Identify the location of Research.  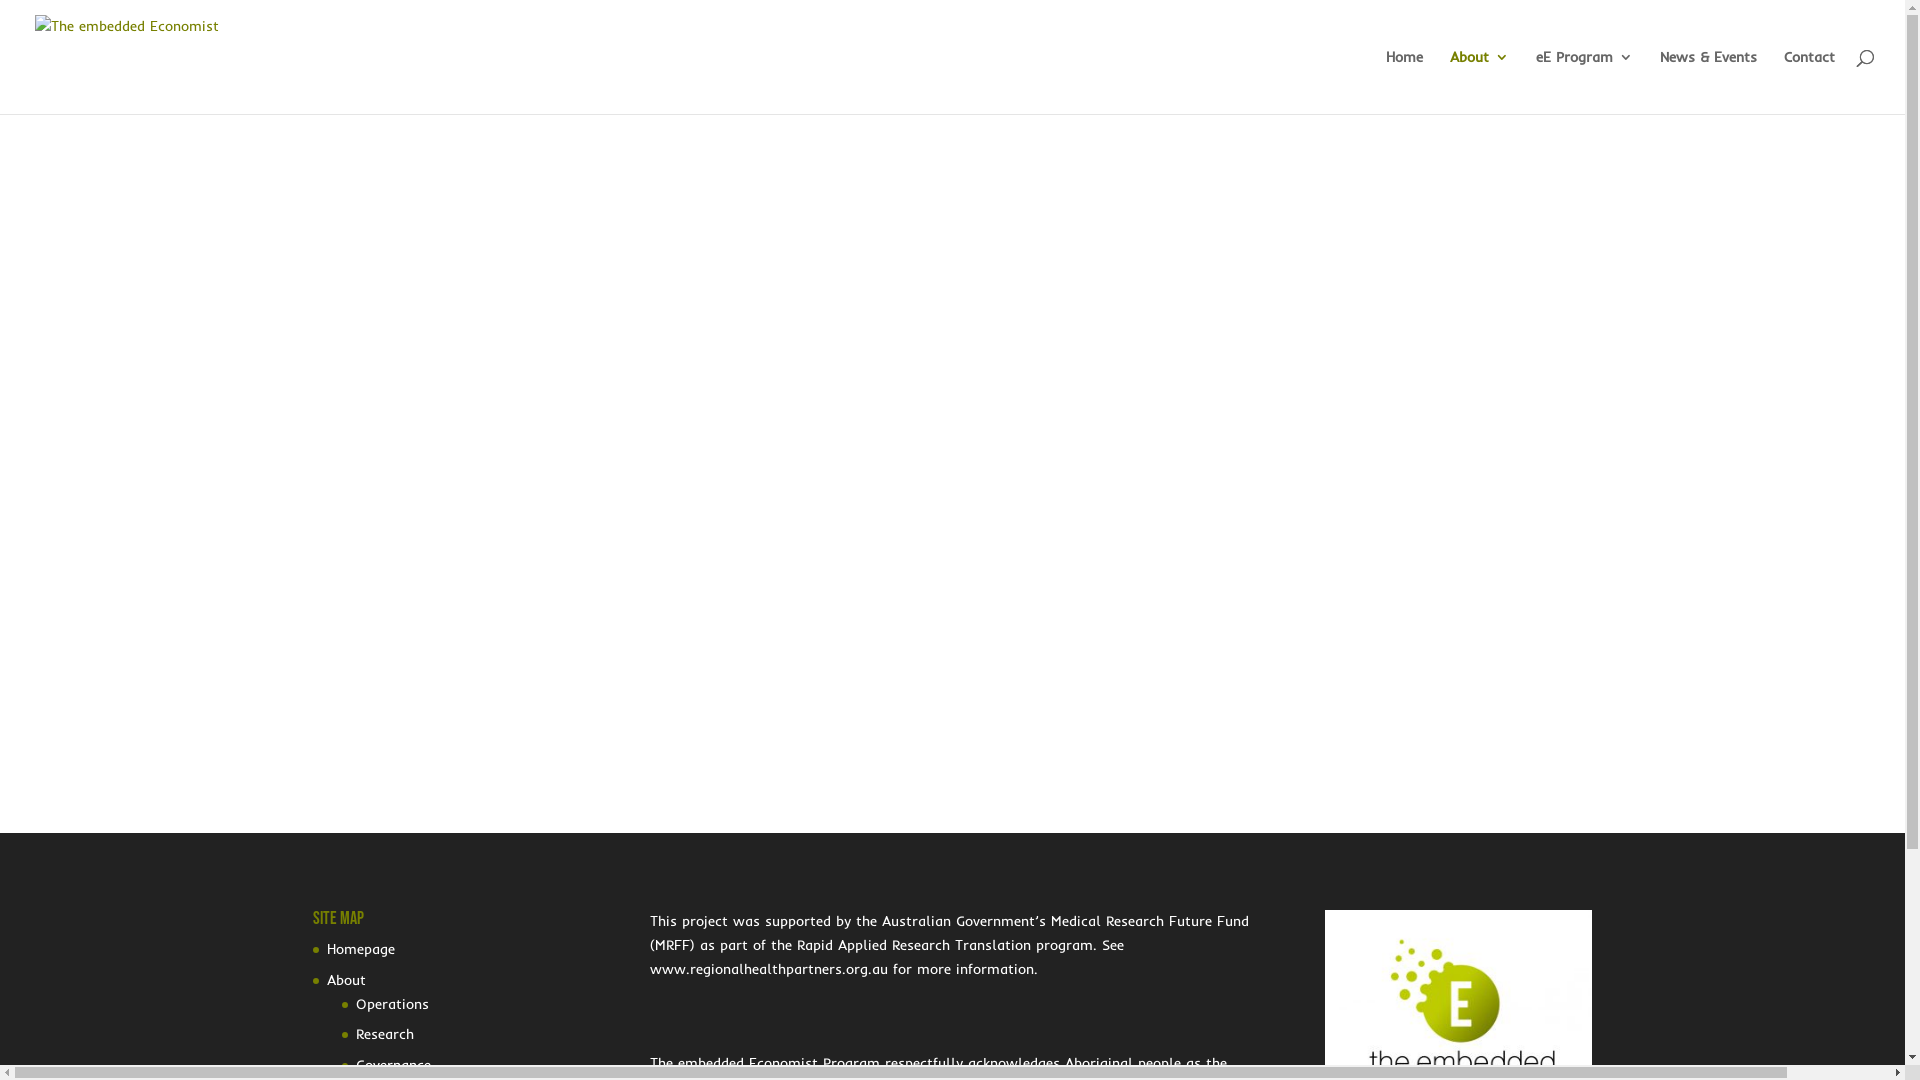
(385, 1034).